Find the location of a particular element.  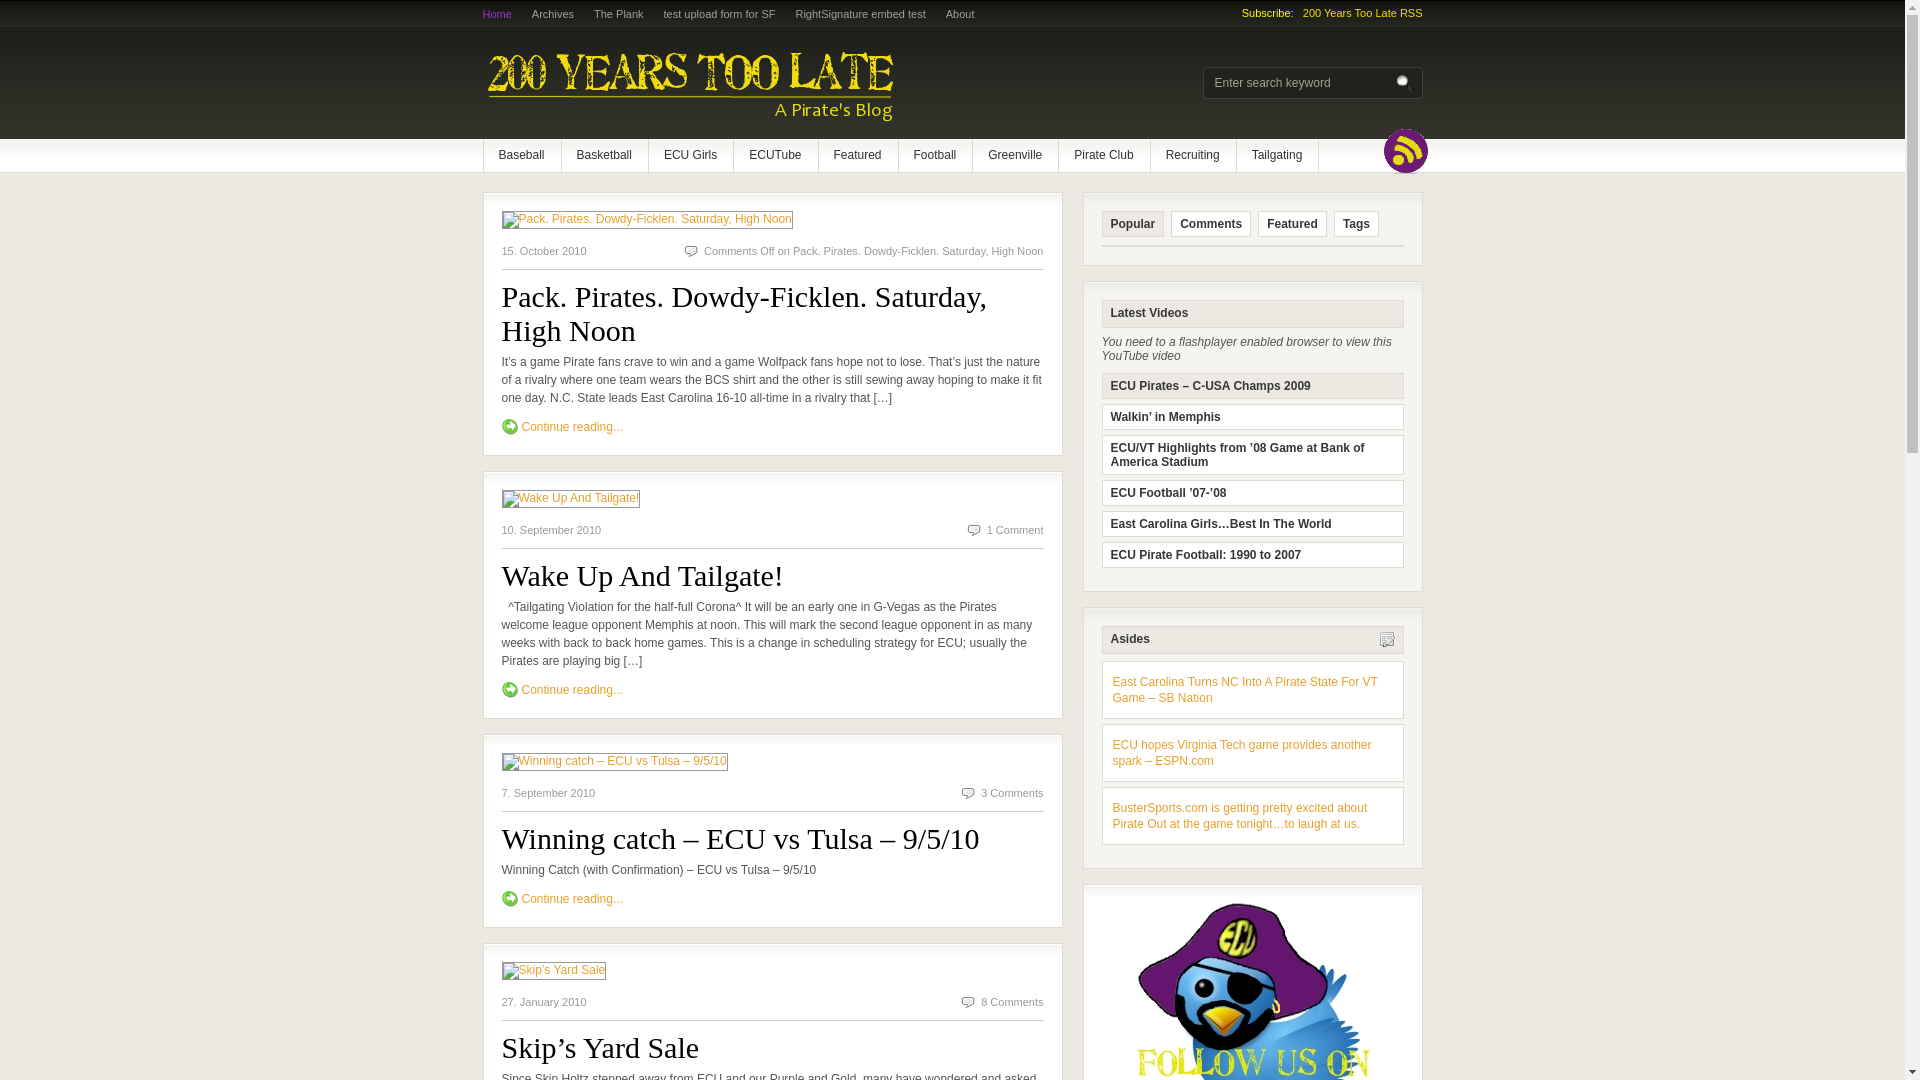

Featured is located at coordinates (1292, 224).